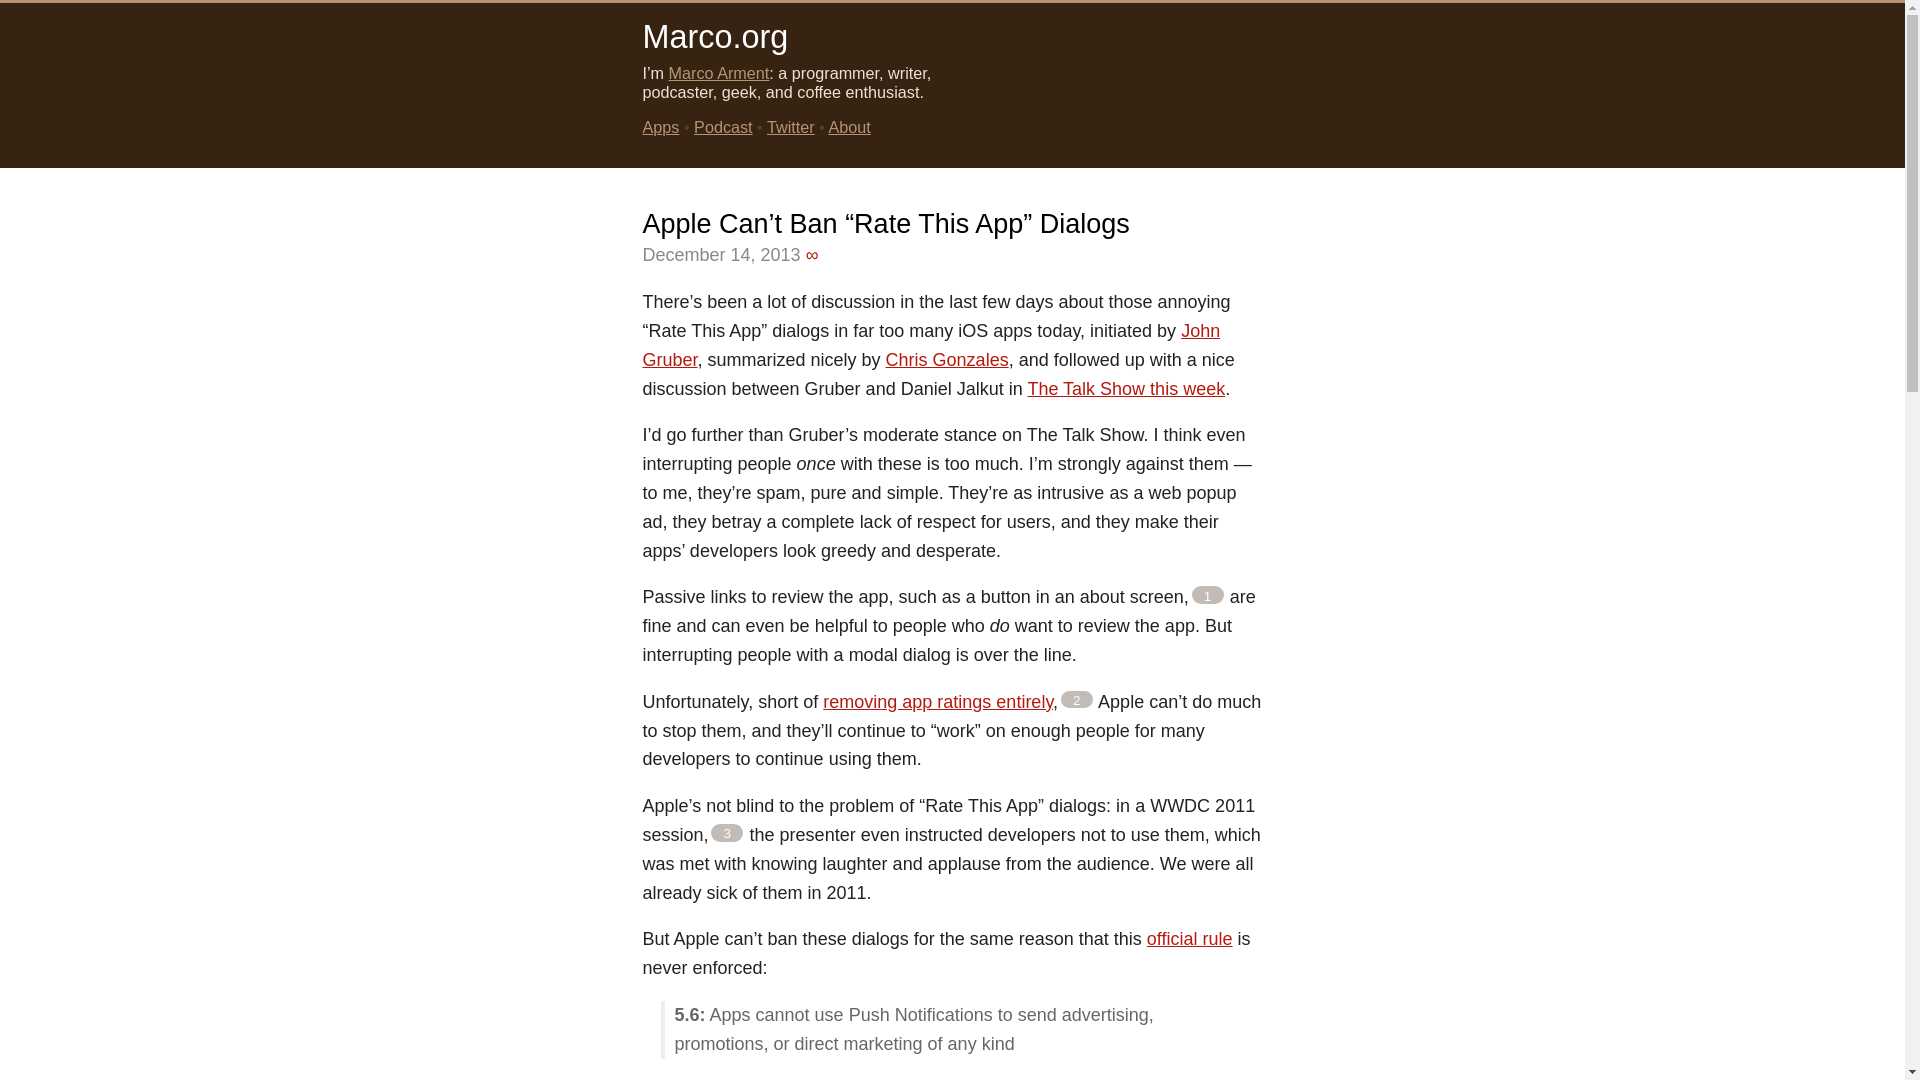 The image size is (1920, 1080). What do you see at coordinates (726, 833) in the screenshot?
I see `3` at bounding box center [726, 833].